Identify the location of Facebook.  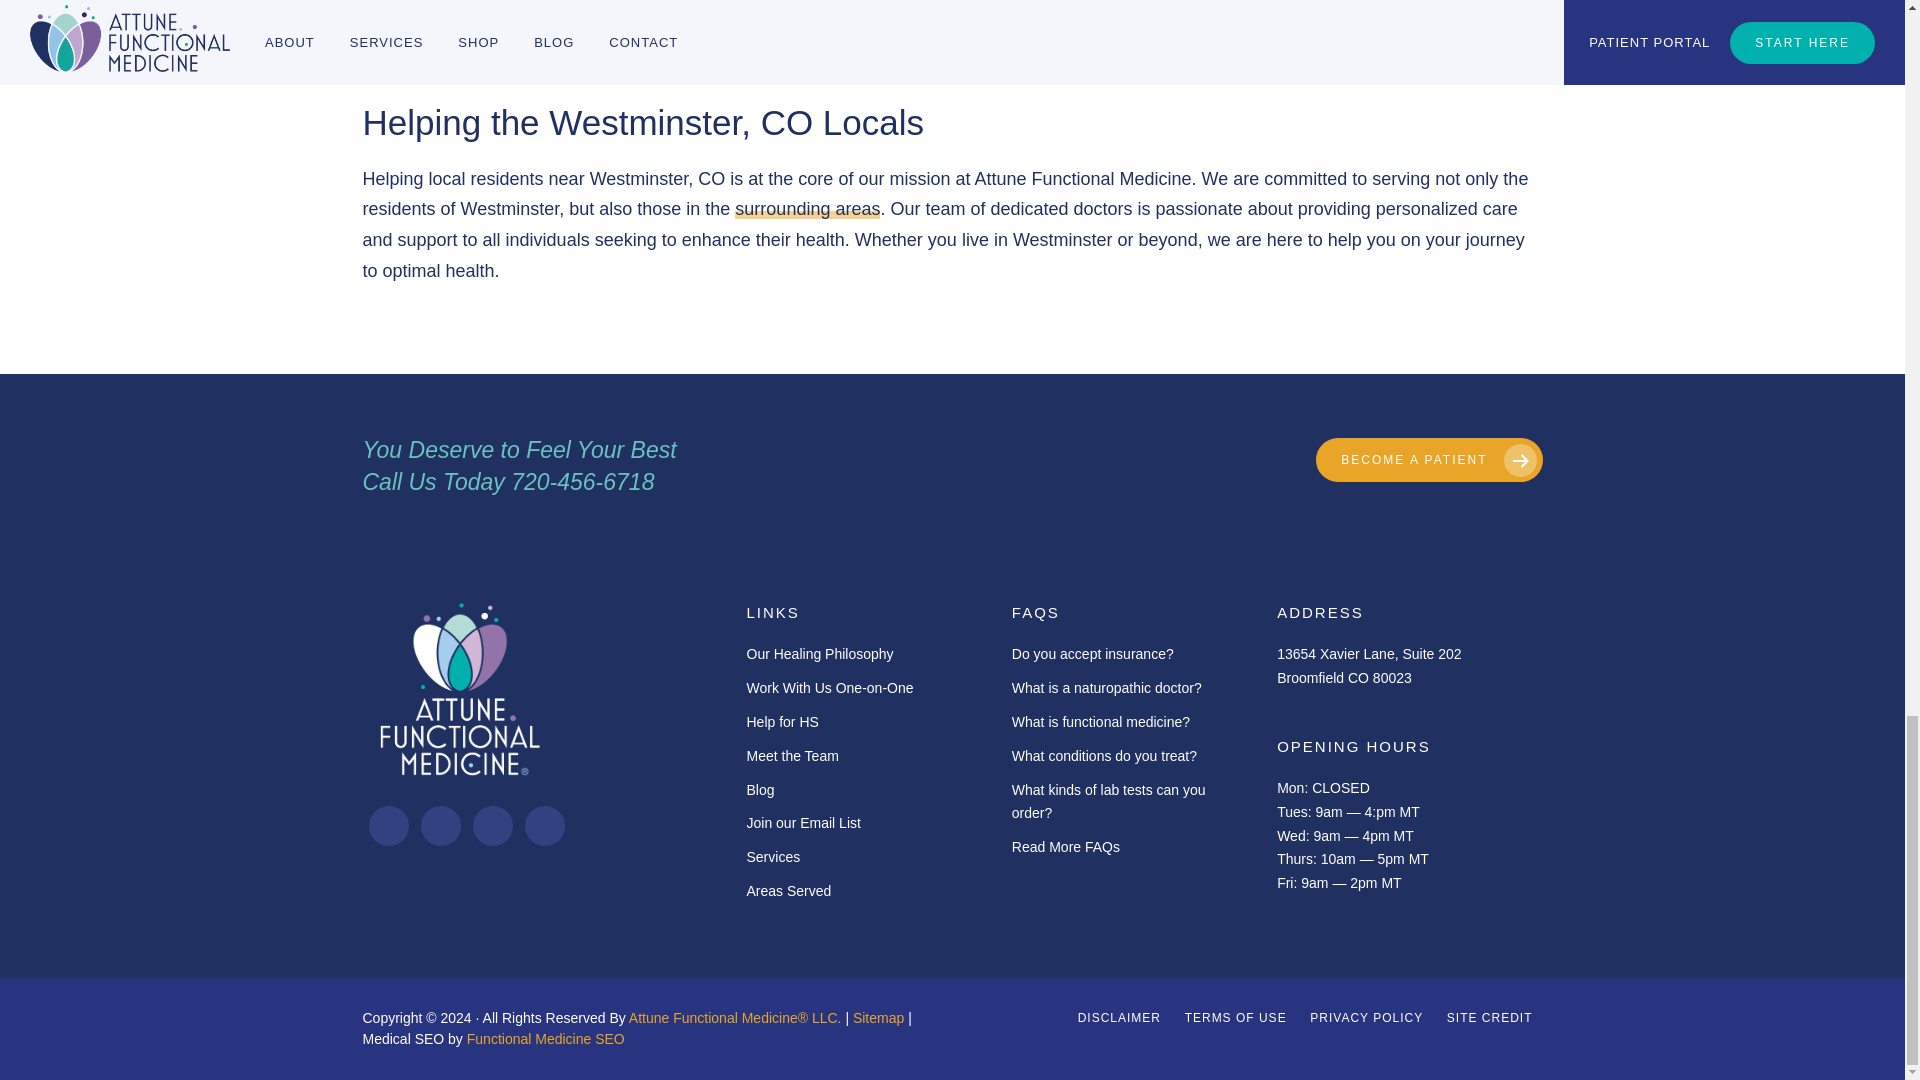
(388, 826).